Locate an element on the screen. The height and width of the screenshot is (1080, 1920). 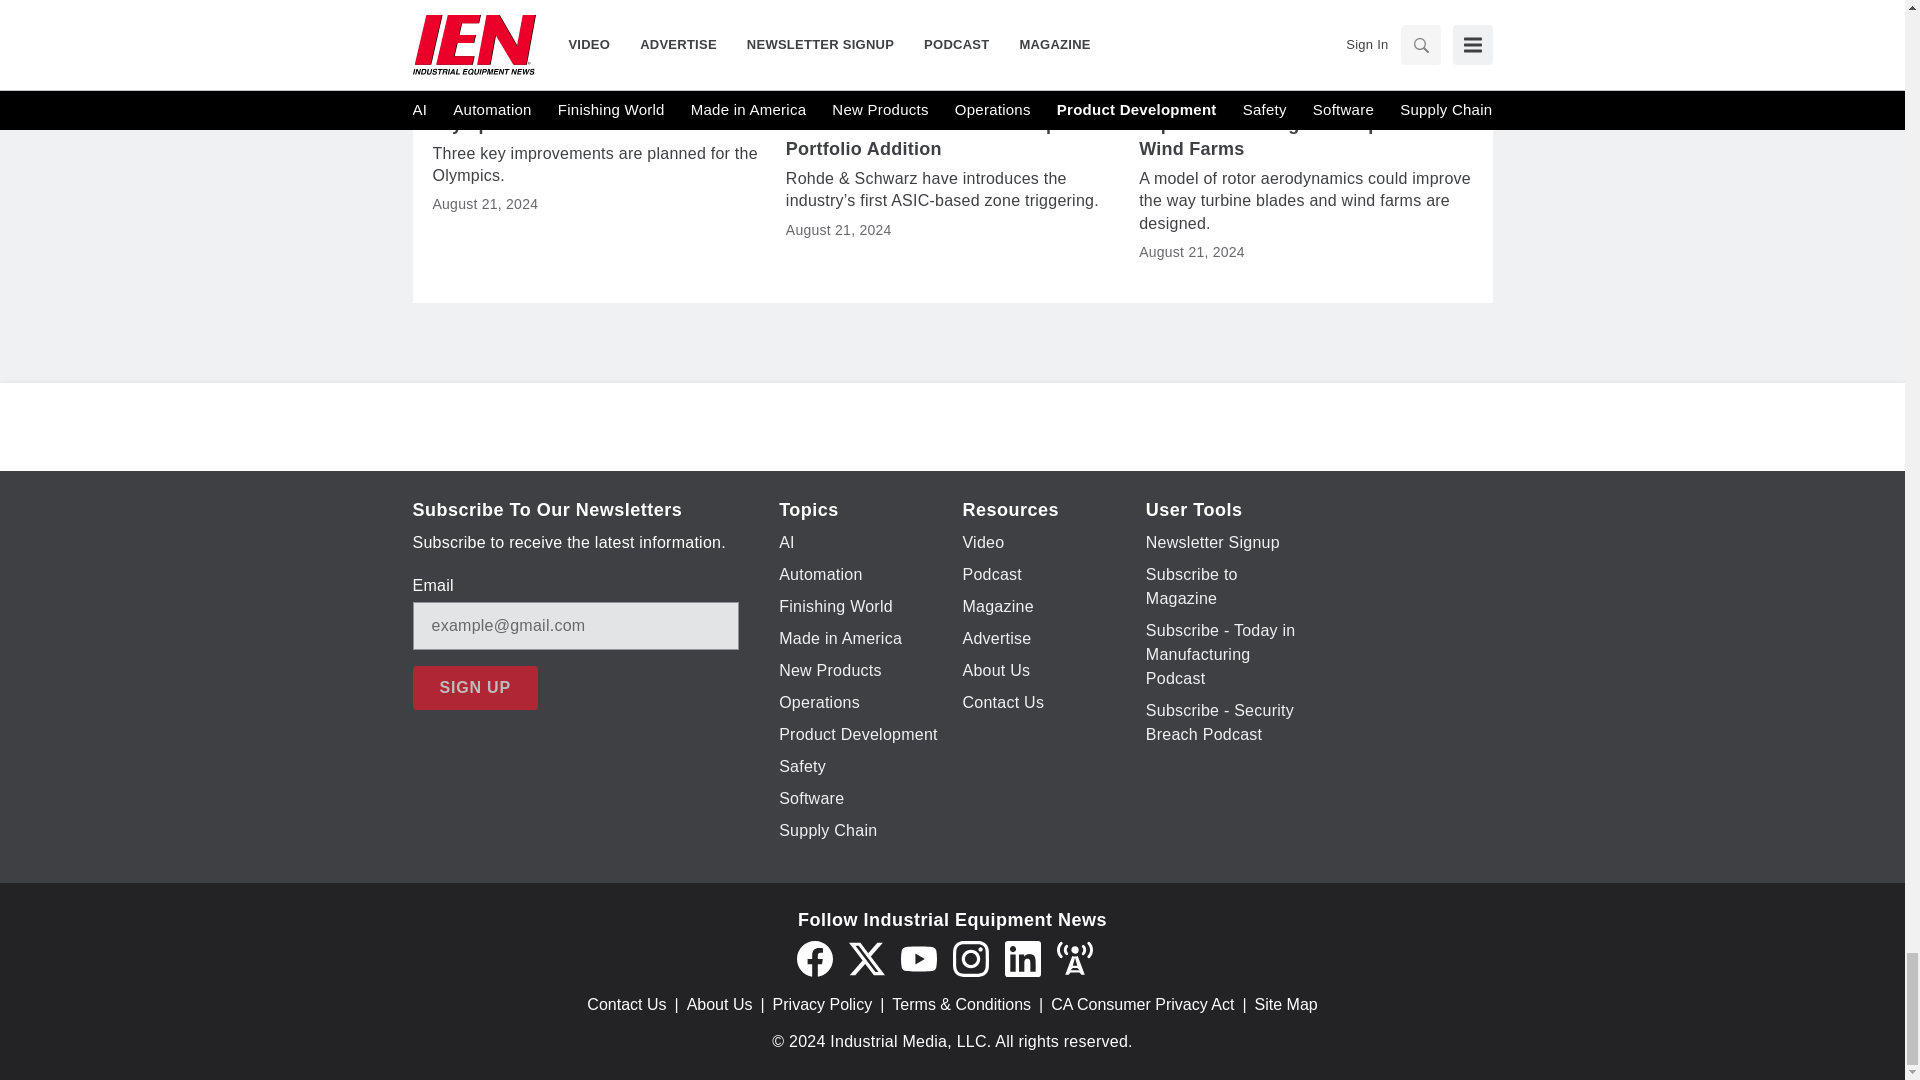
LinkedIn icon is located at coordinates (1022, 958).